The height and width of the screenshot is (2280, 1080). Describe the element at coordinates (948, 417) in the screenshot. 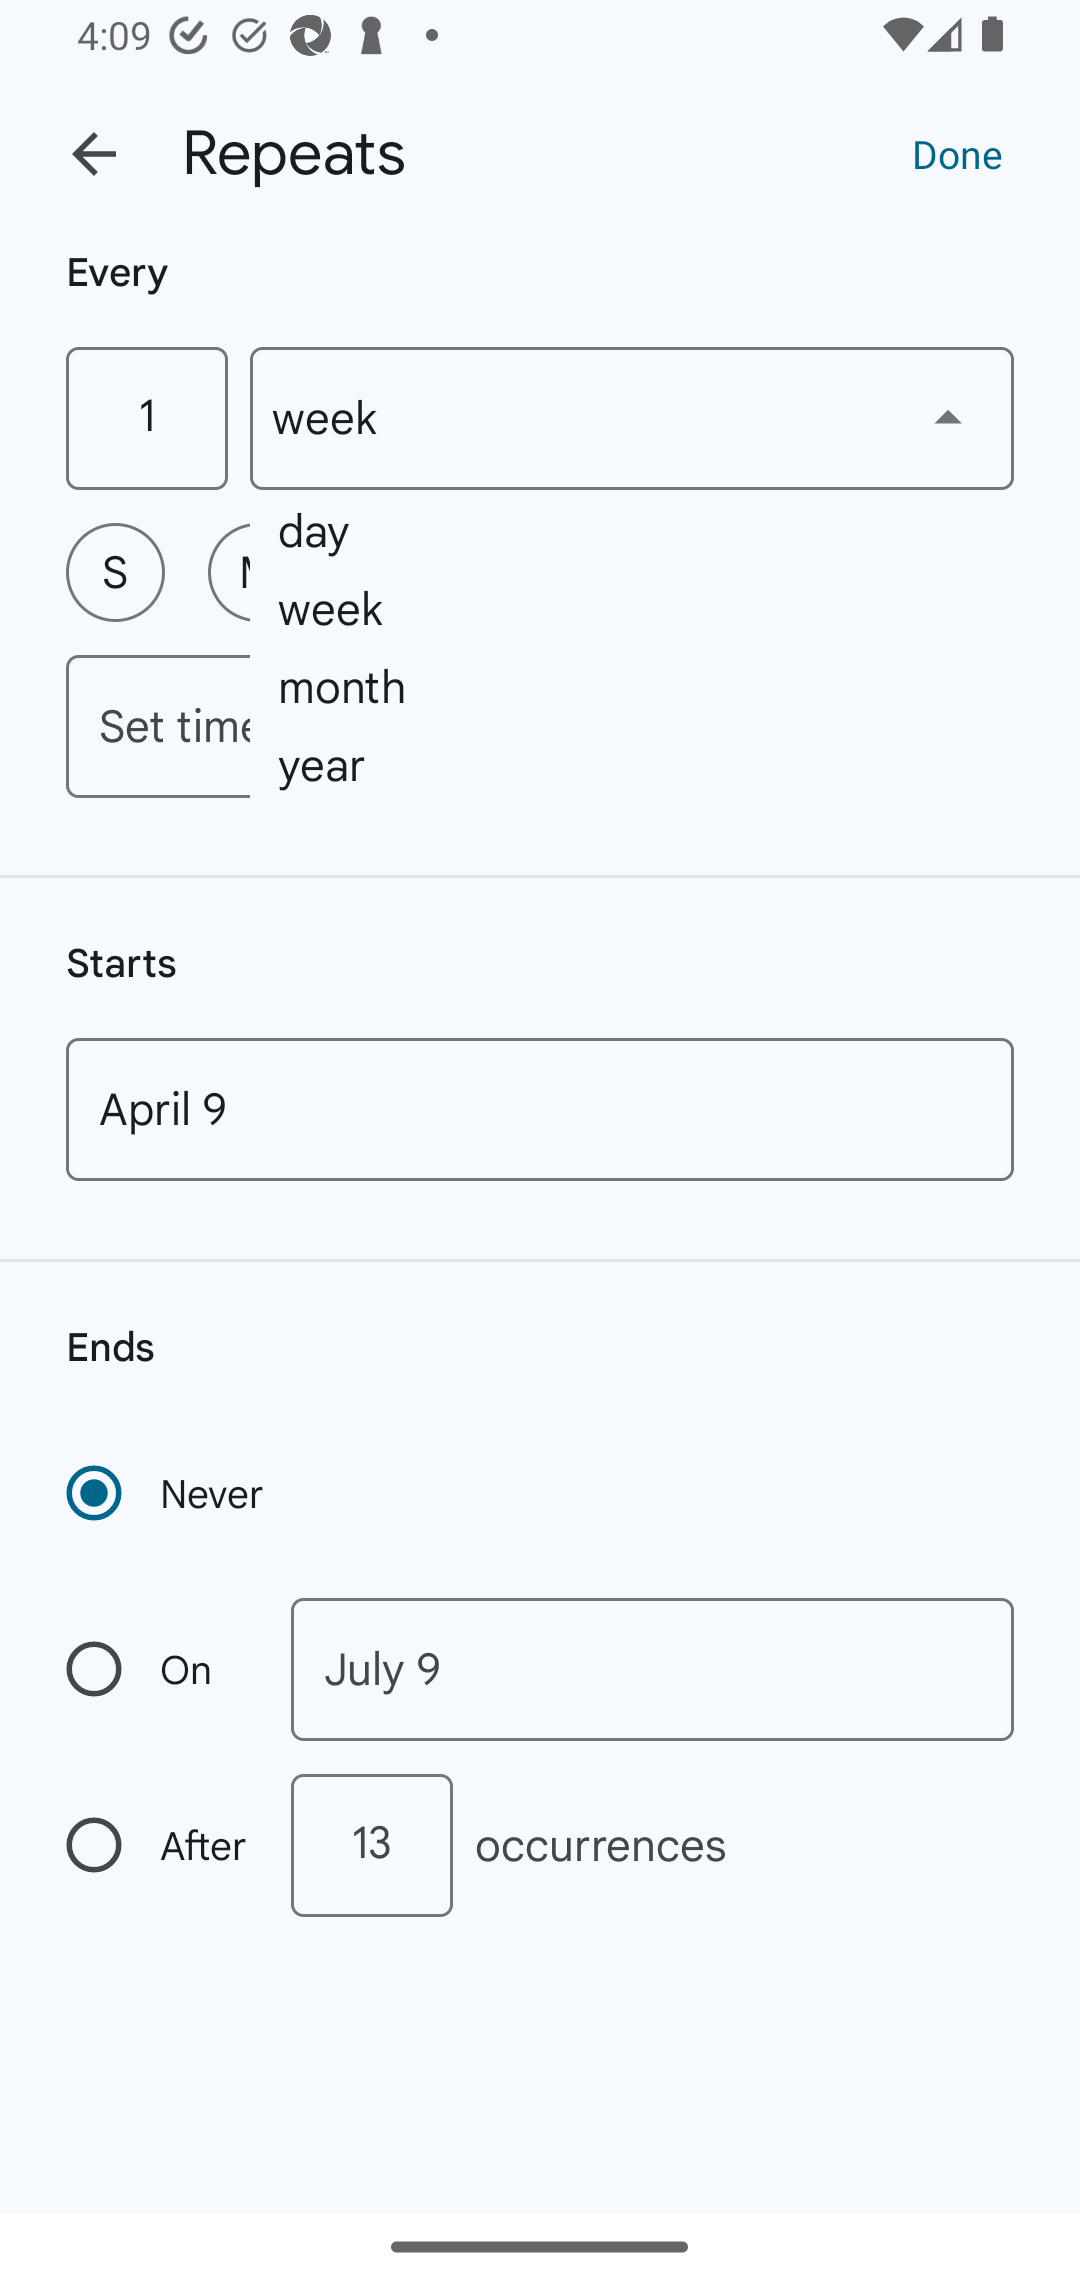

I see `Show dropdown menu` at that location.